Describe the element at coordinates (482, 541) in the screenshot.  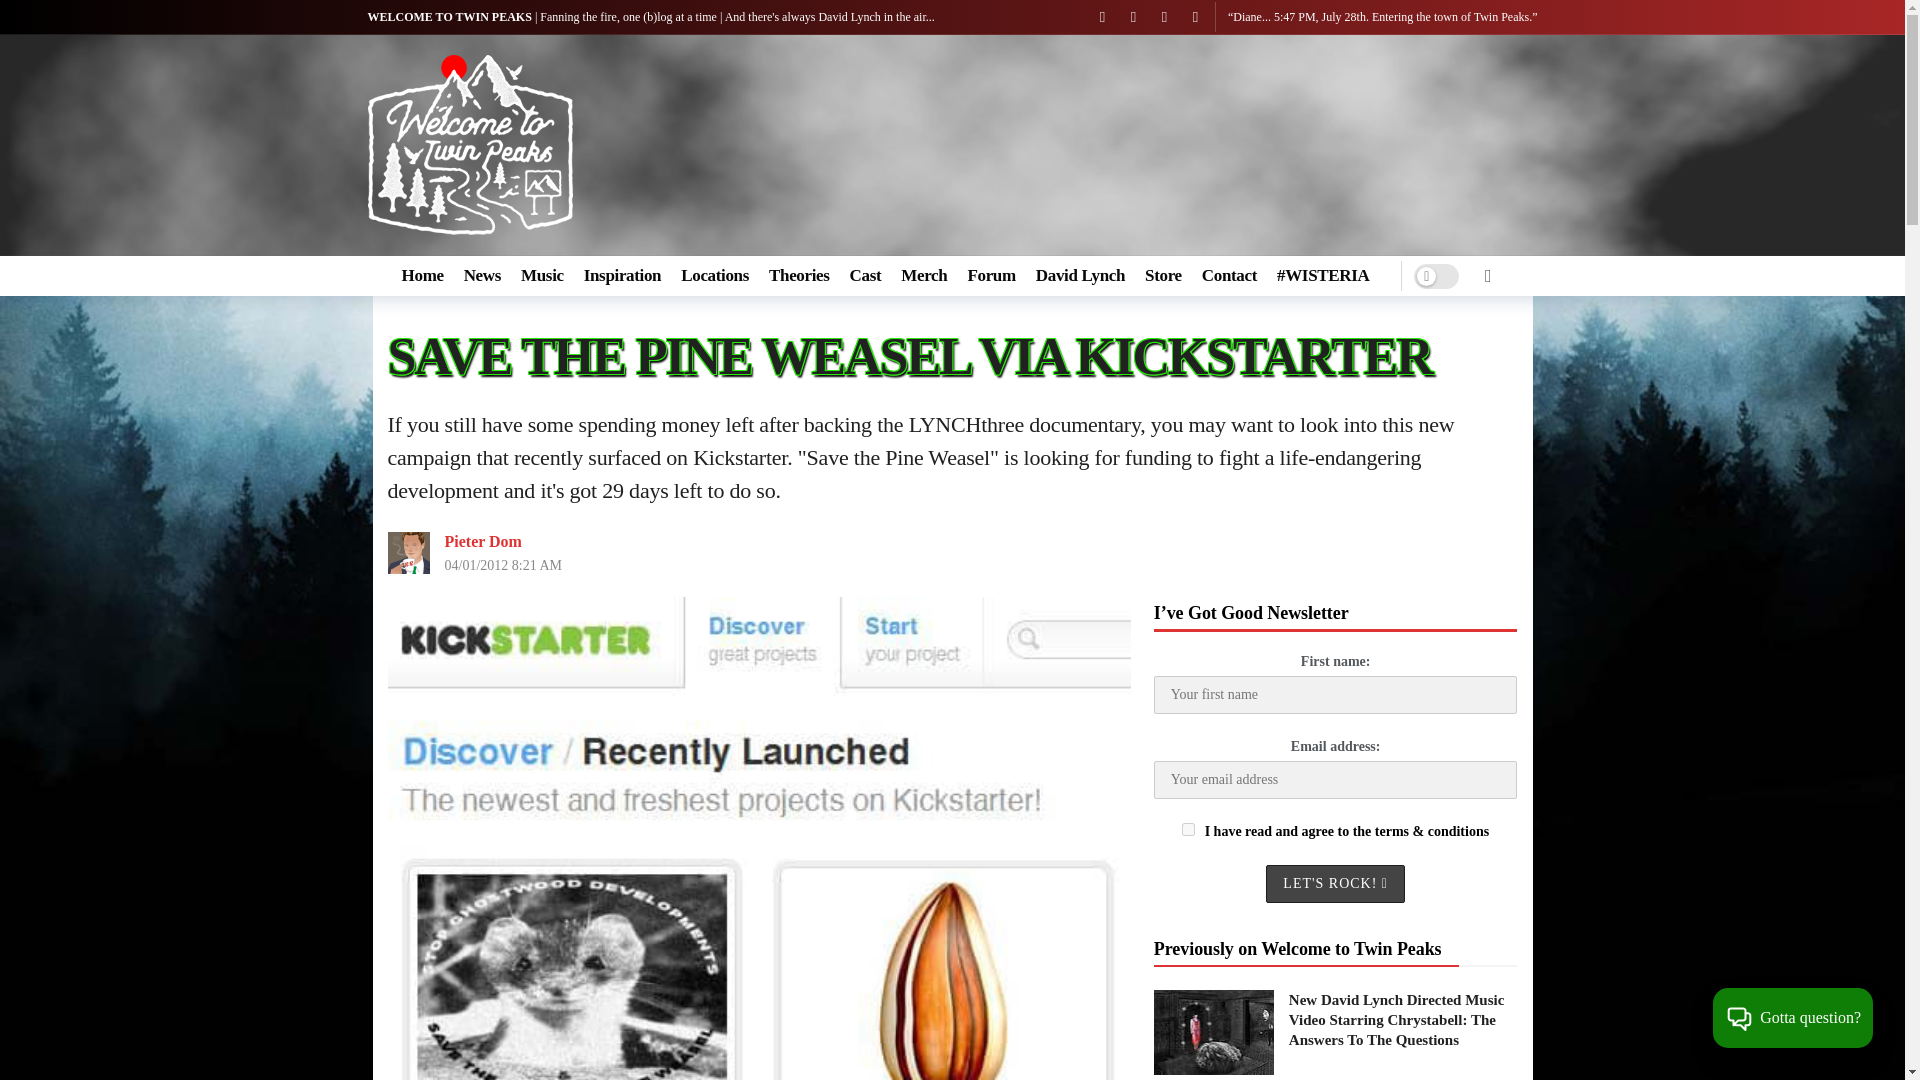
I see `Pieter Dom` at that location.